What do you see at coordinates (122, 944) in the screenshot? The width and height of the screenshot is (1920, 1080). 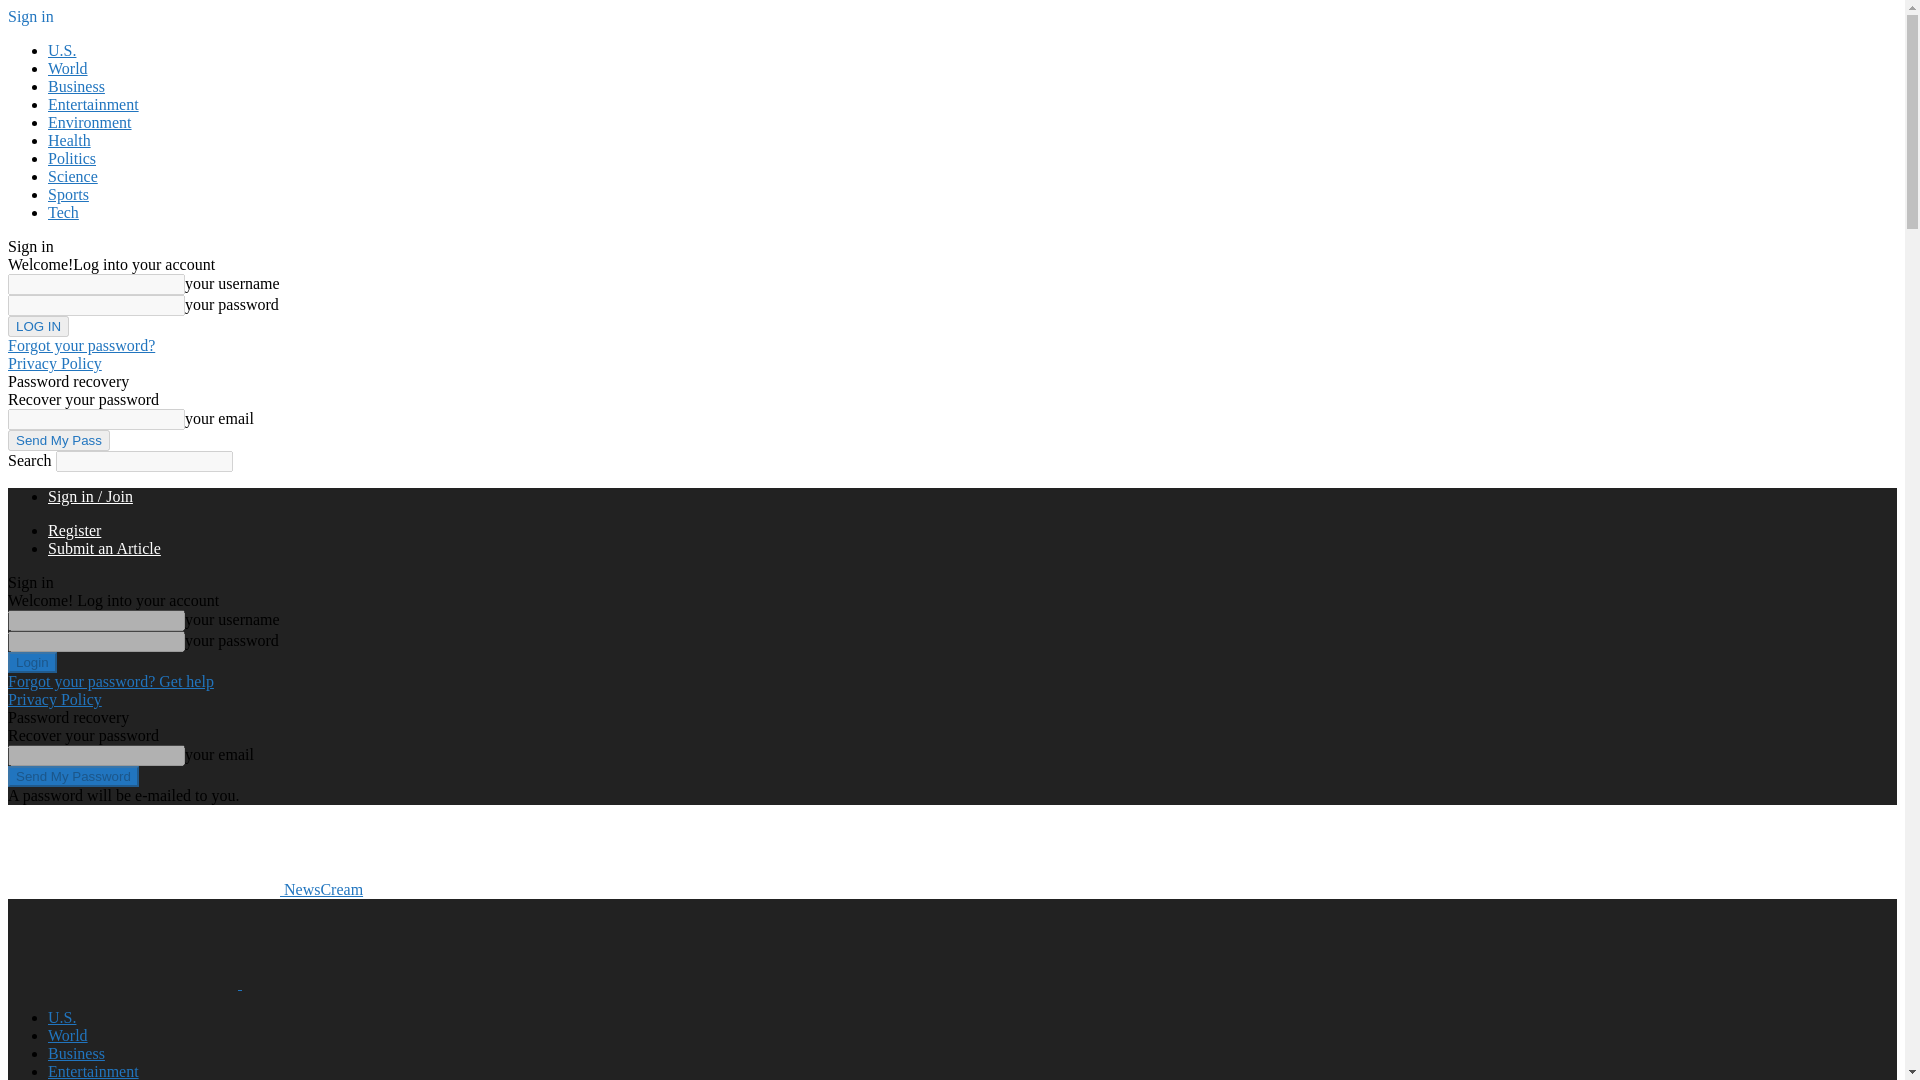 I see `NewsCream Logo` at bounding box center [122, 944].